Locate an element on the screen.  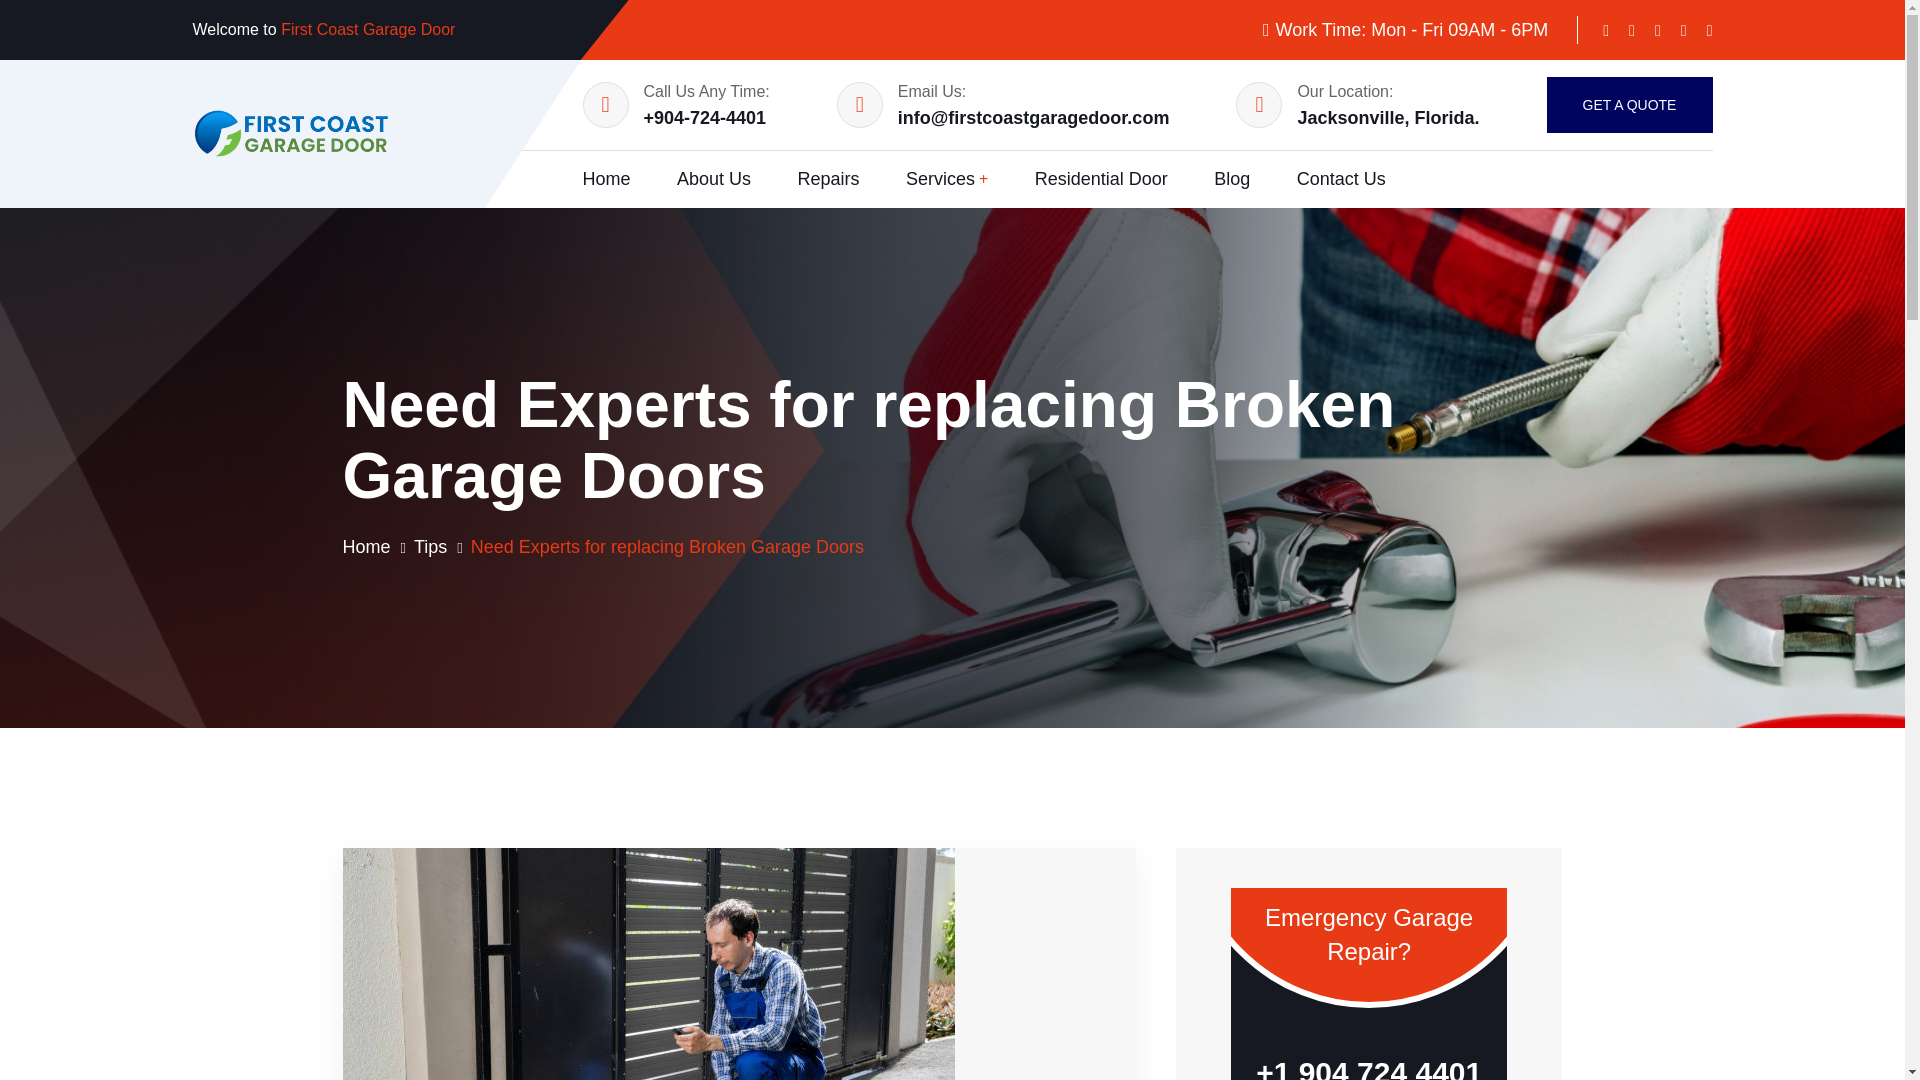
Home is located at coordinates (365, 546).